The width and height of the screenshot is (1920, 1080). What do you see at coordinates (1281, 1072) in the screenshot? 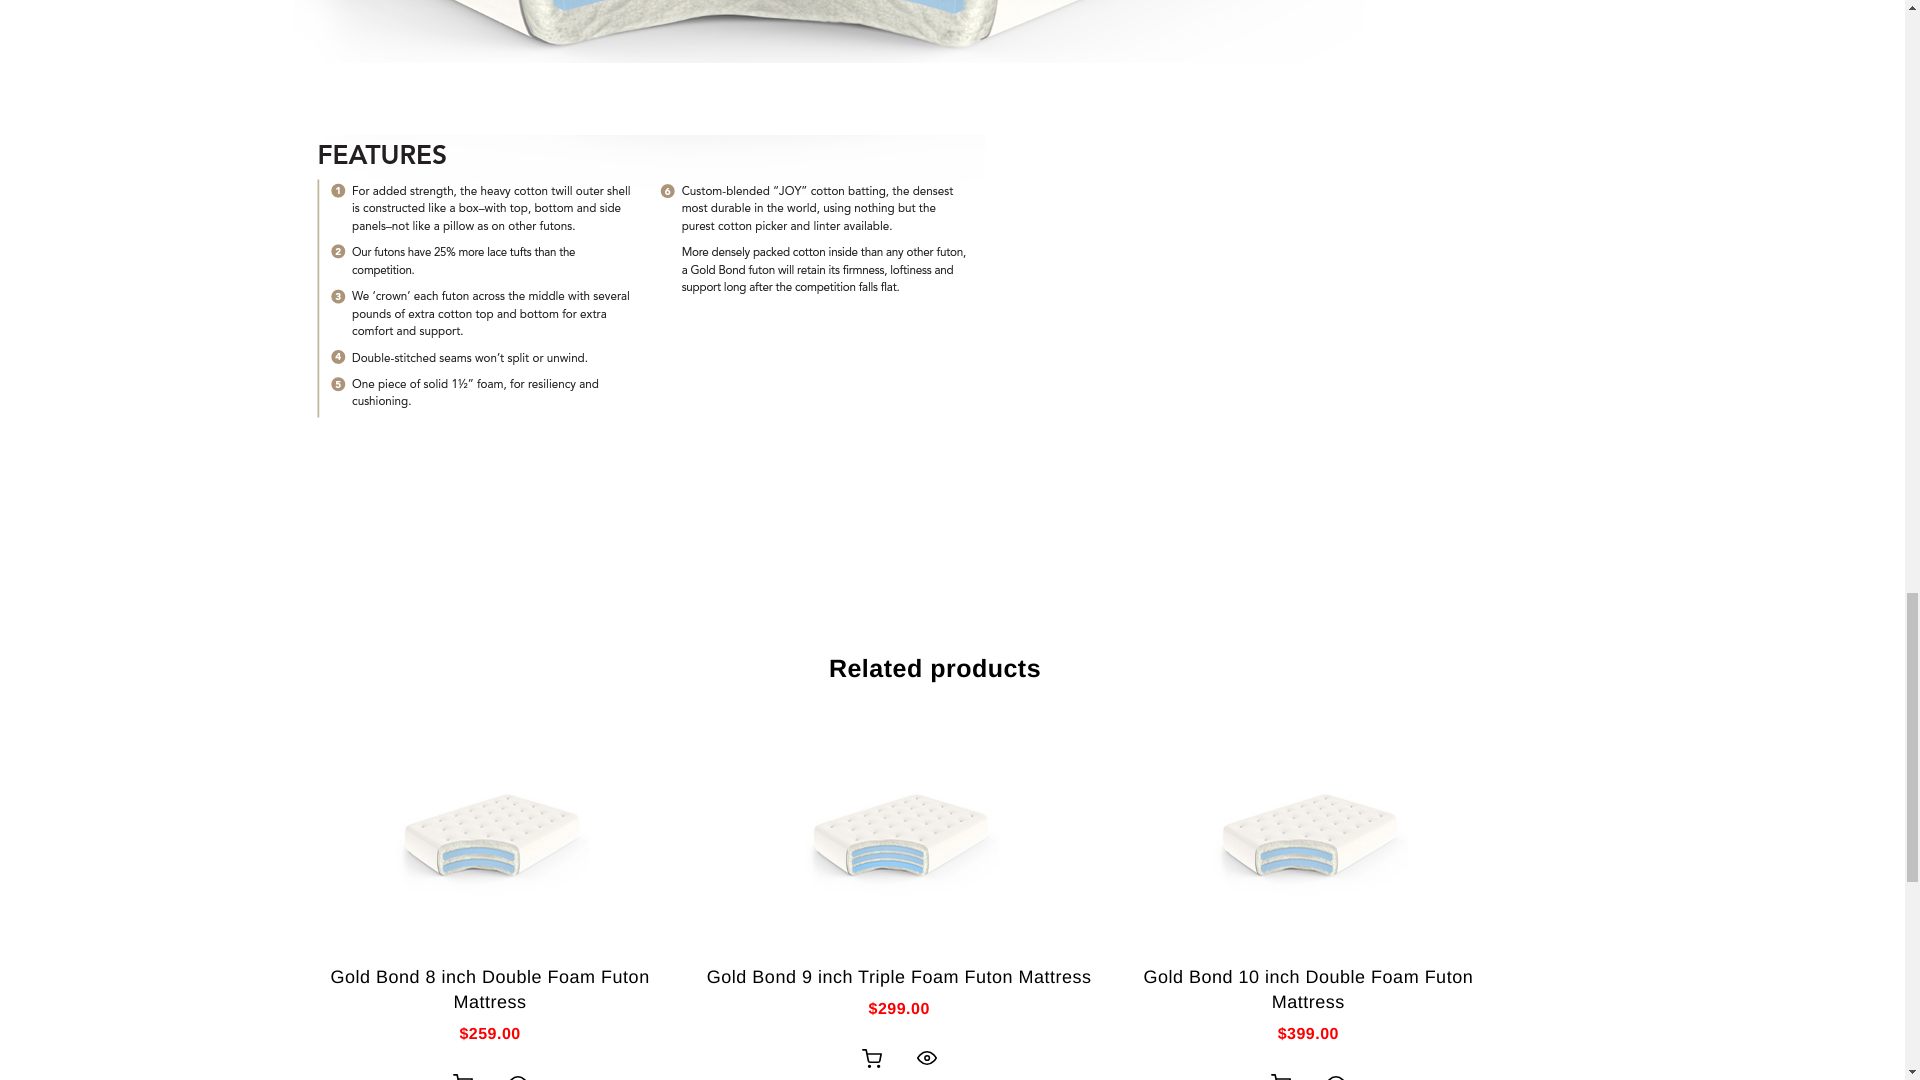
I see `Add to cart` at bounding box center [1281, 1072].